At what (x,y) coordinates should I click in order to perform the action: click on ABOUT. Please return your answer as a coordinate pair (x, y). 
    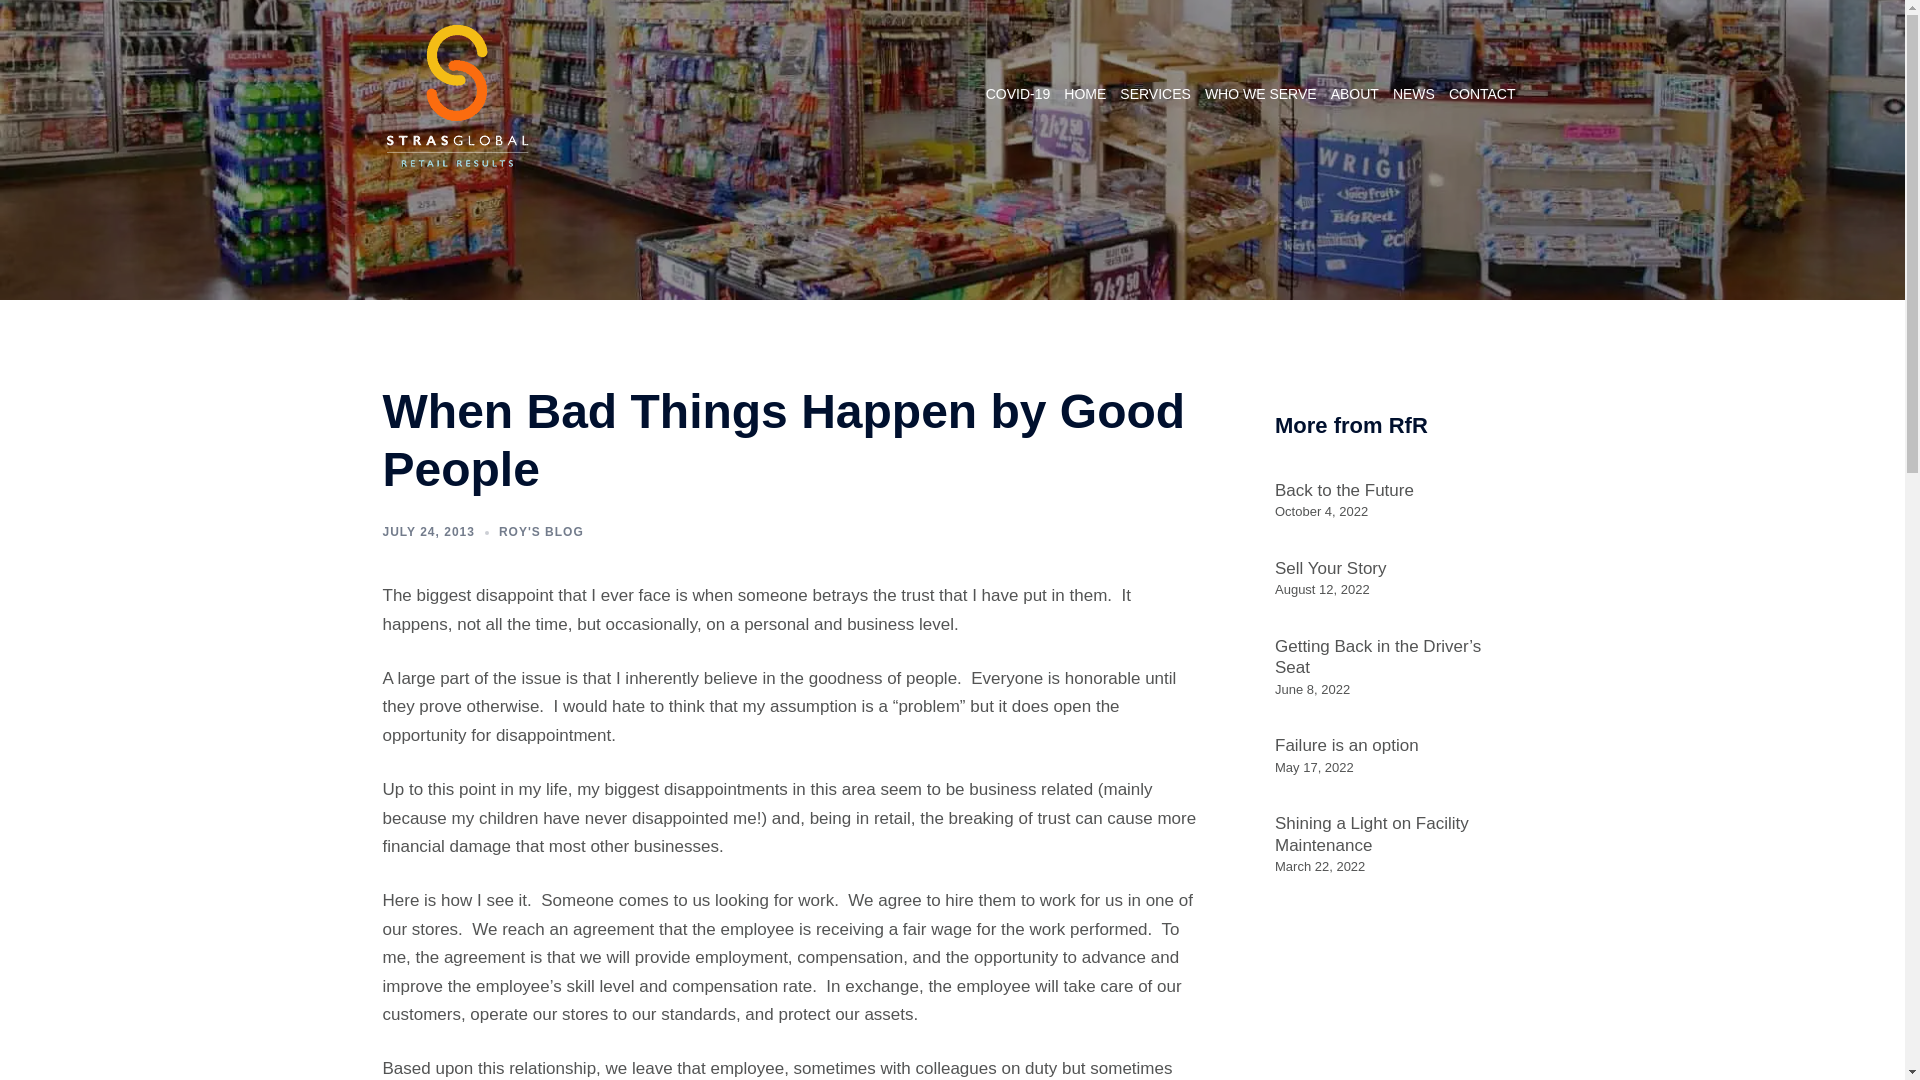
    Looking at the image, I should click on (1354, 94).